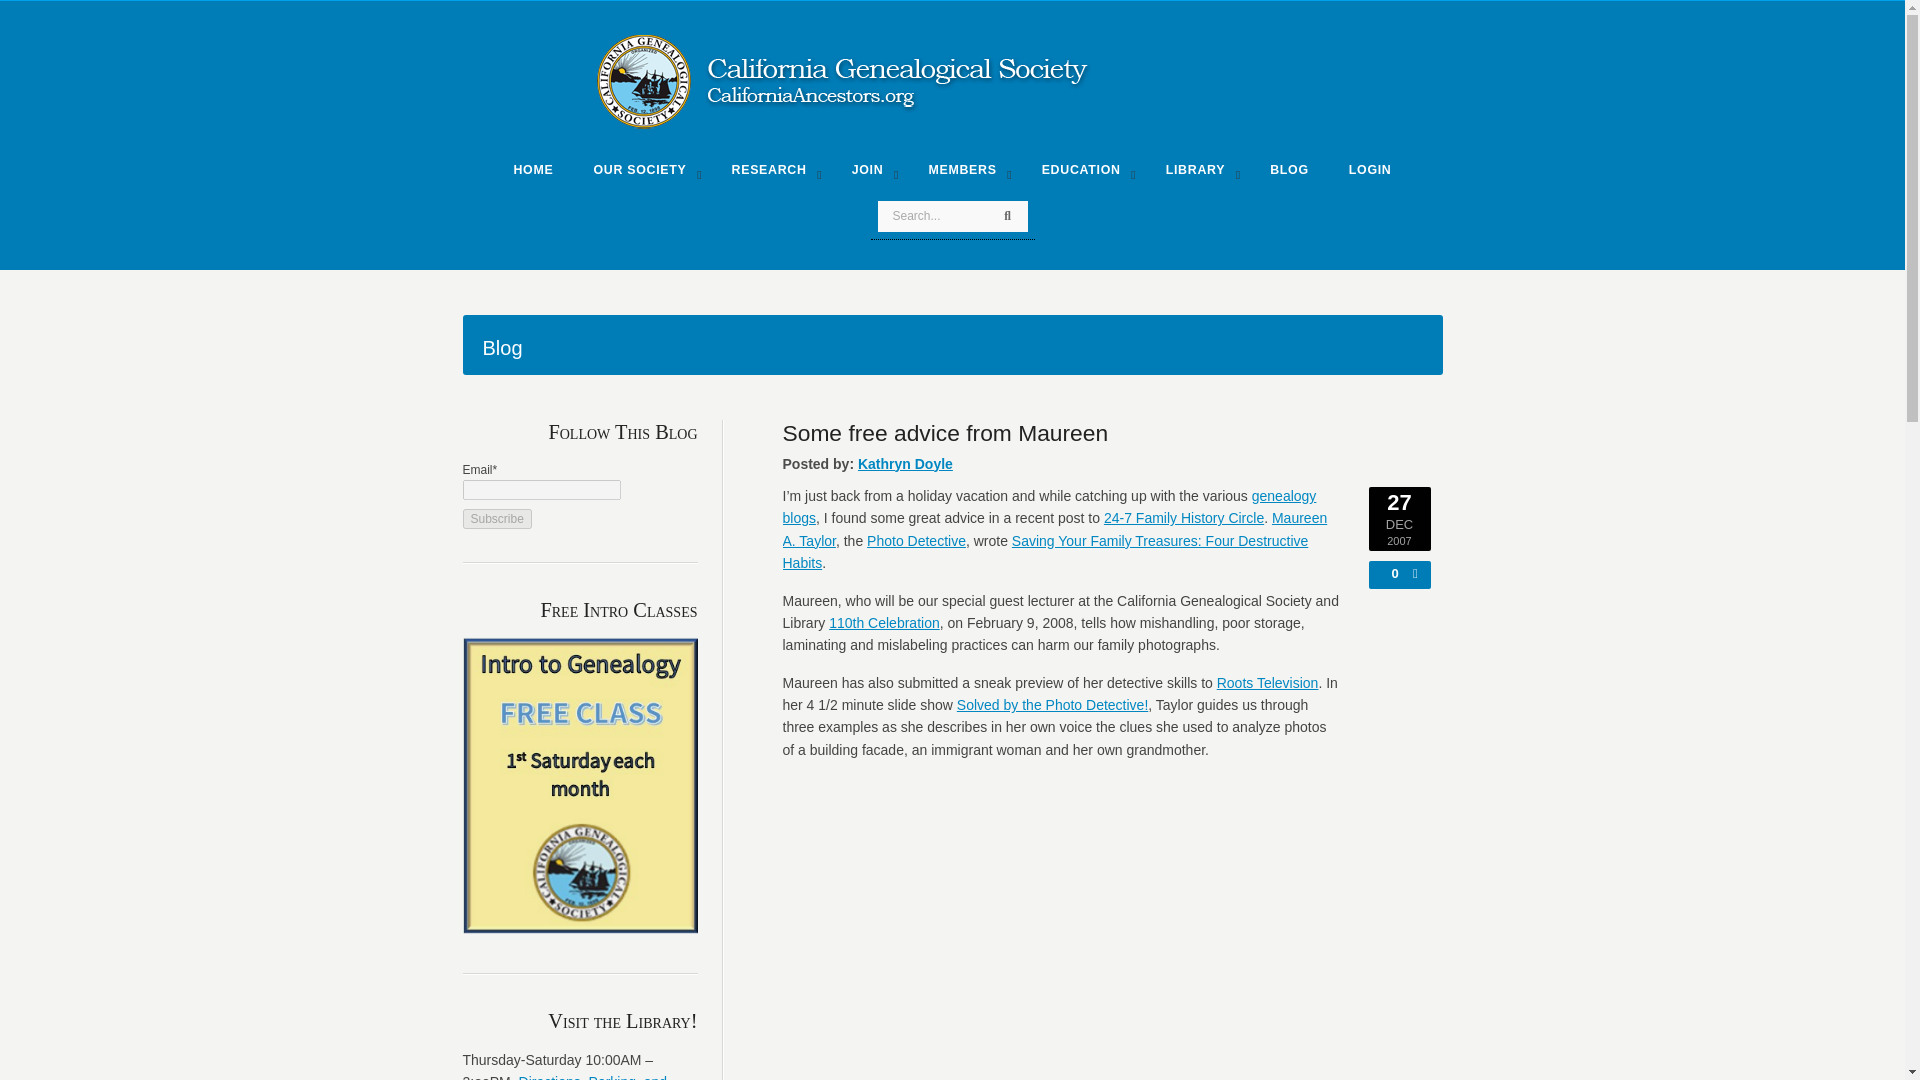  I want to click on RESEARCH, so click(772, 174).